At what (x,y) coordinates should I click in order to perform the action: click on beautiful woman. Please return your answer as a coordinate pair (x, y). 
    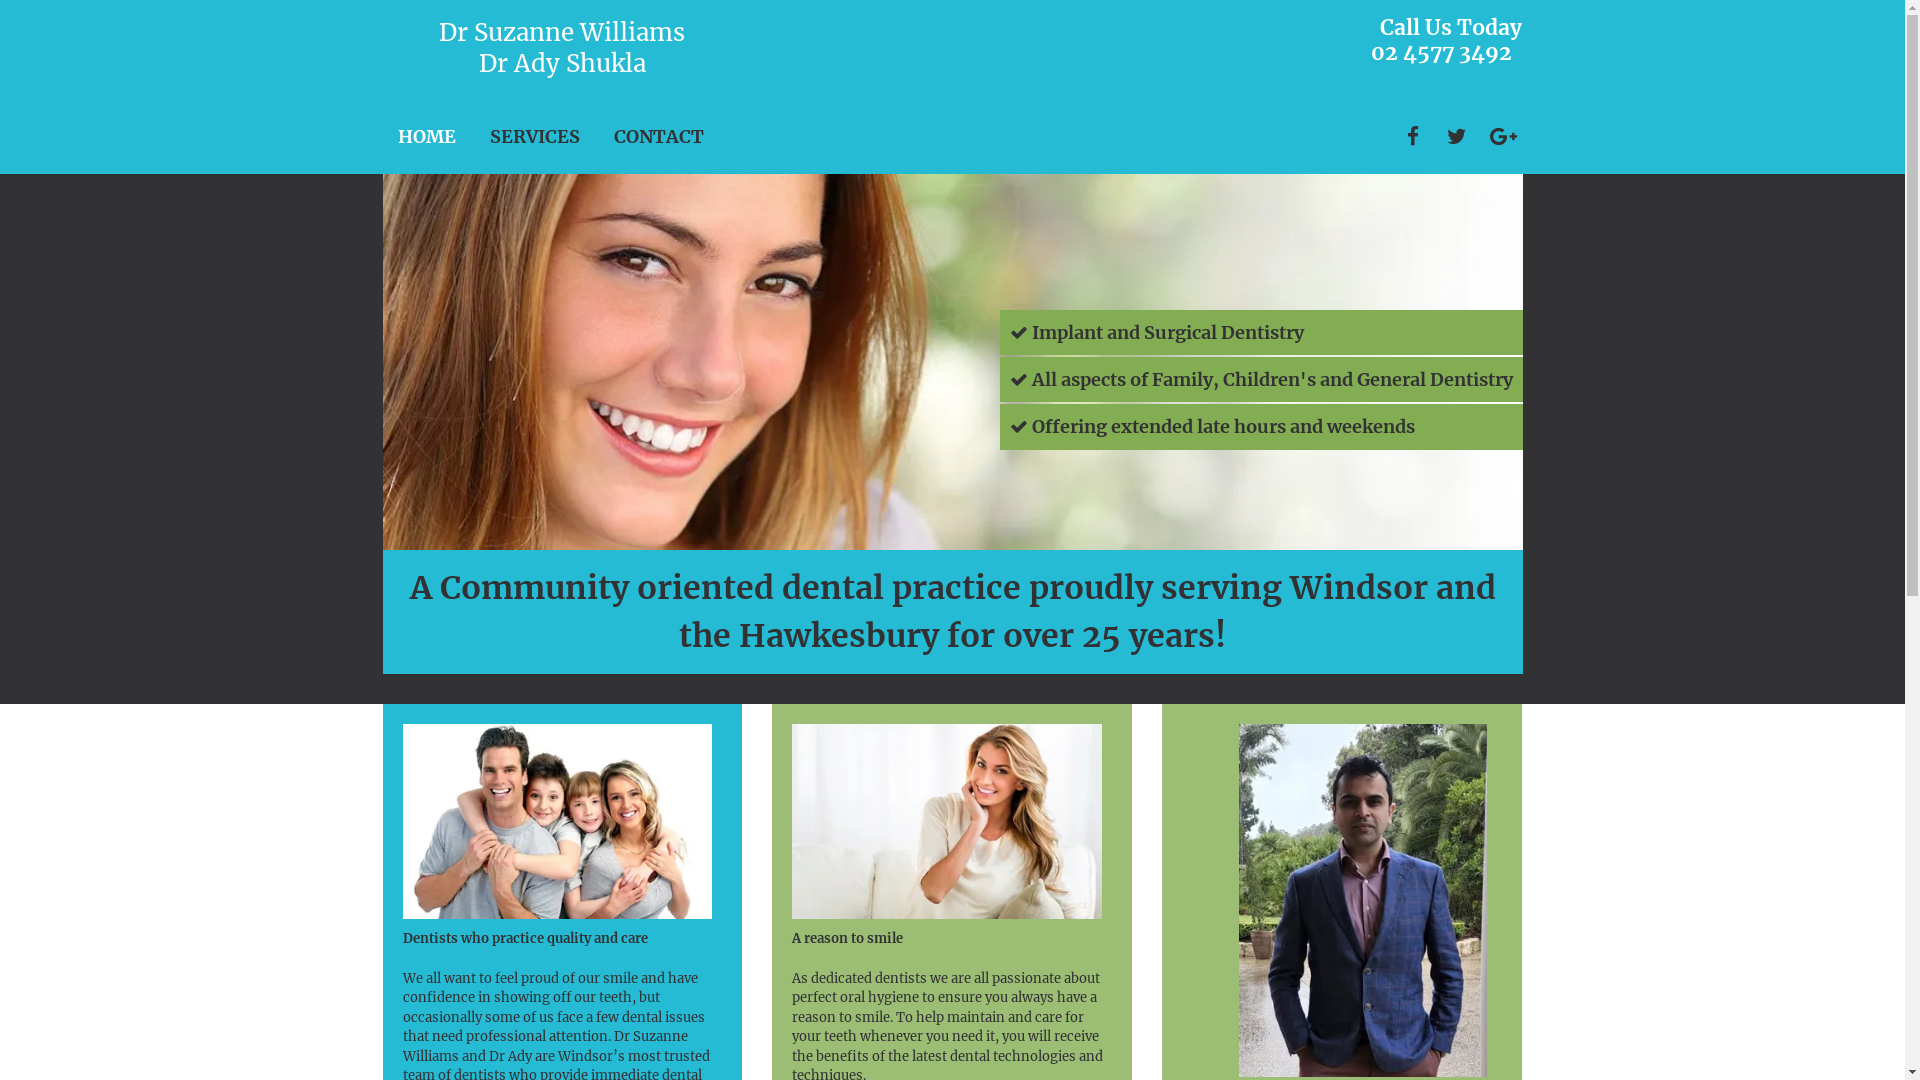
    Looking at the image, I should click on (952, 362).